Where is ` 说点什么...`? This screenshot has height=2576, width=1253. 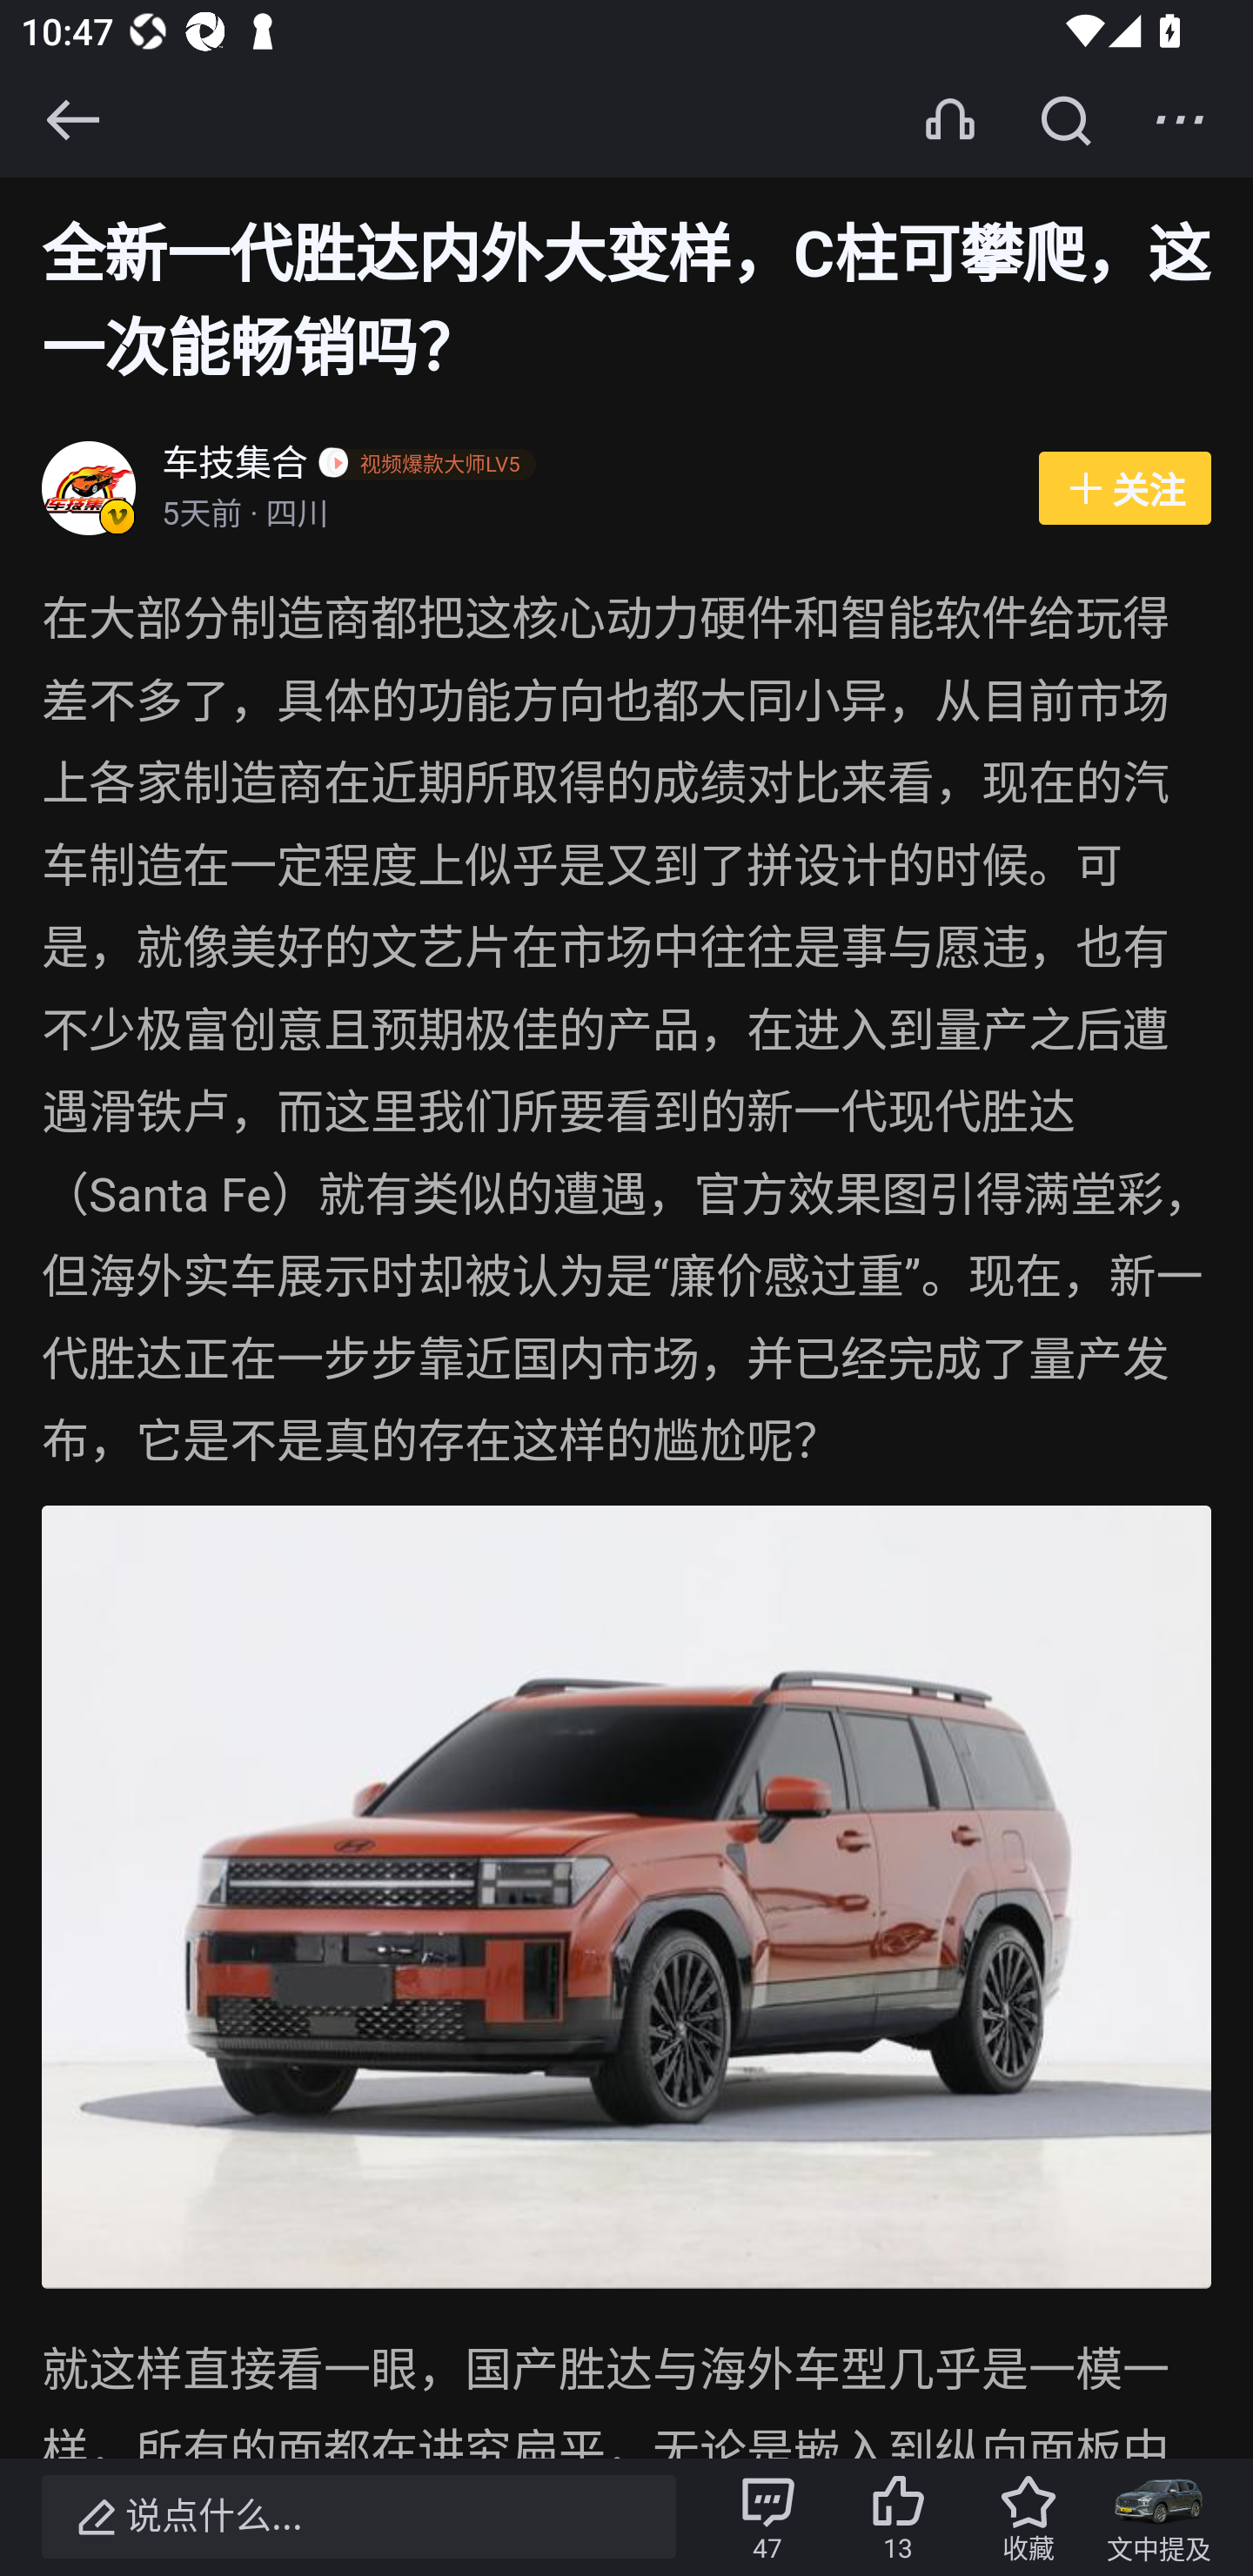
 说点什么... is located at coordinates (358, 2517).